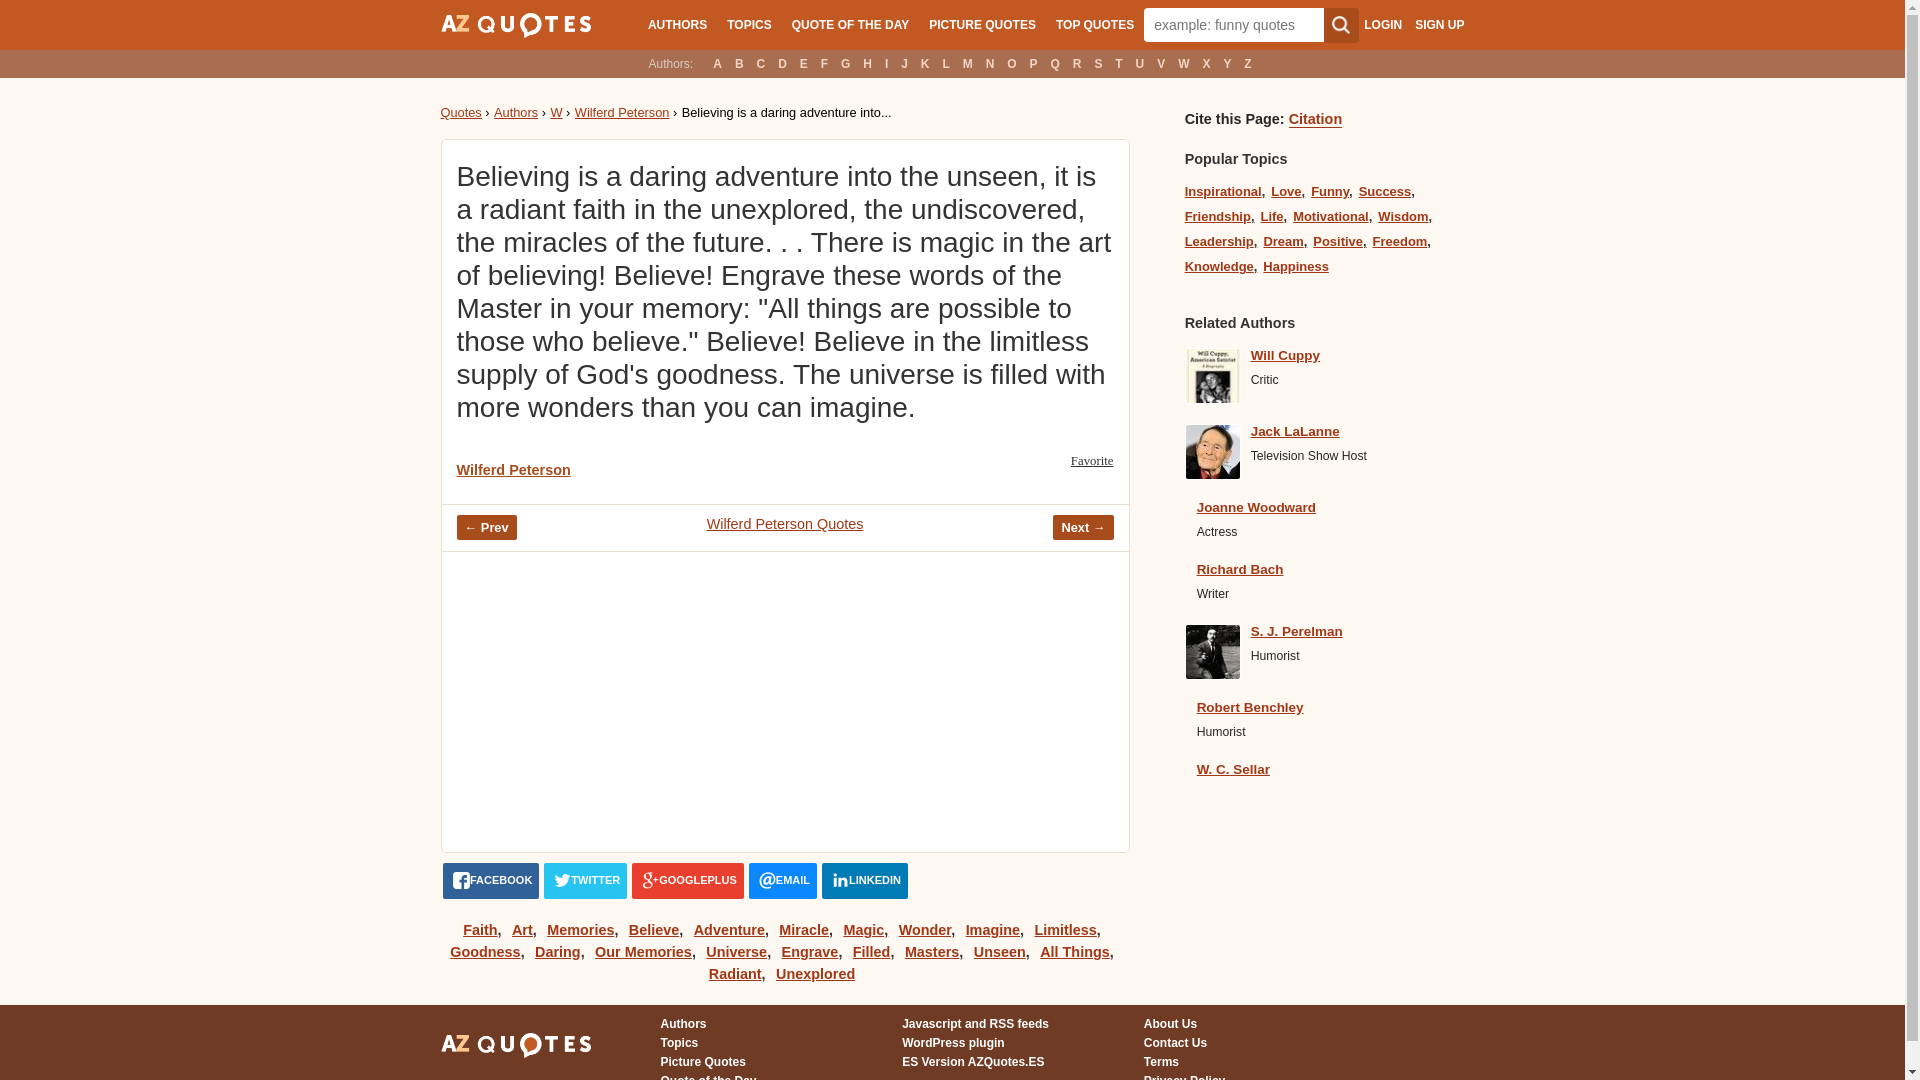  Describe the element at coordinates (982, 24) in the screenshot. I see `PICTURE QUOTES` at that location.